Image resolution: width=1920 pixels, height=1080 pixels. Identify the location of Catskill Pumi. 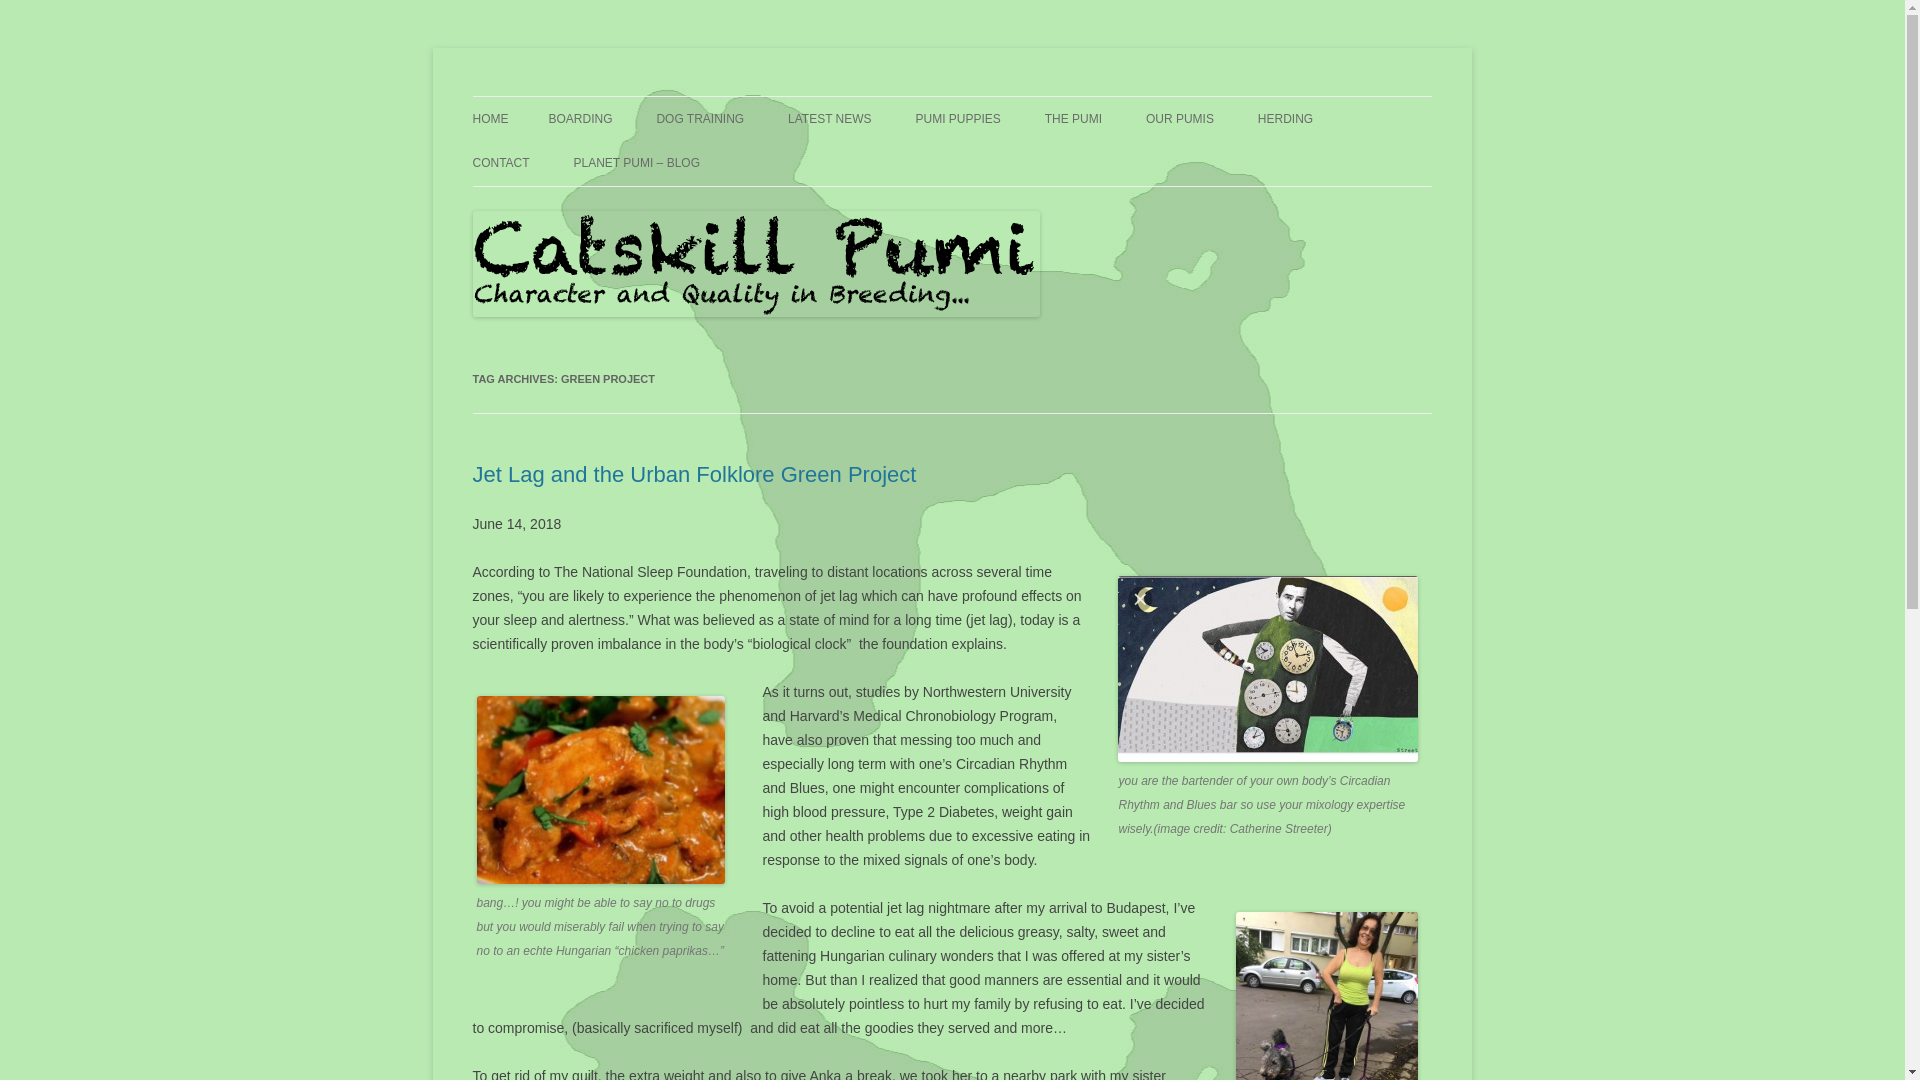
(554, 96).